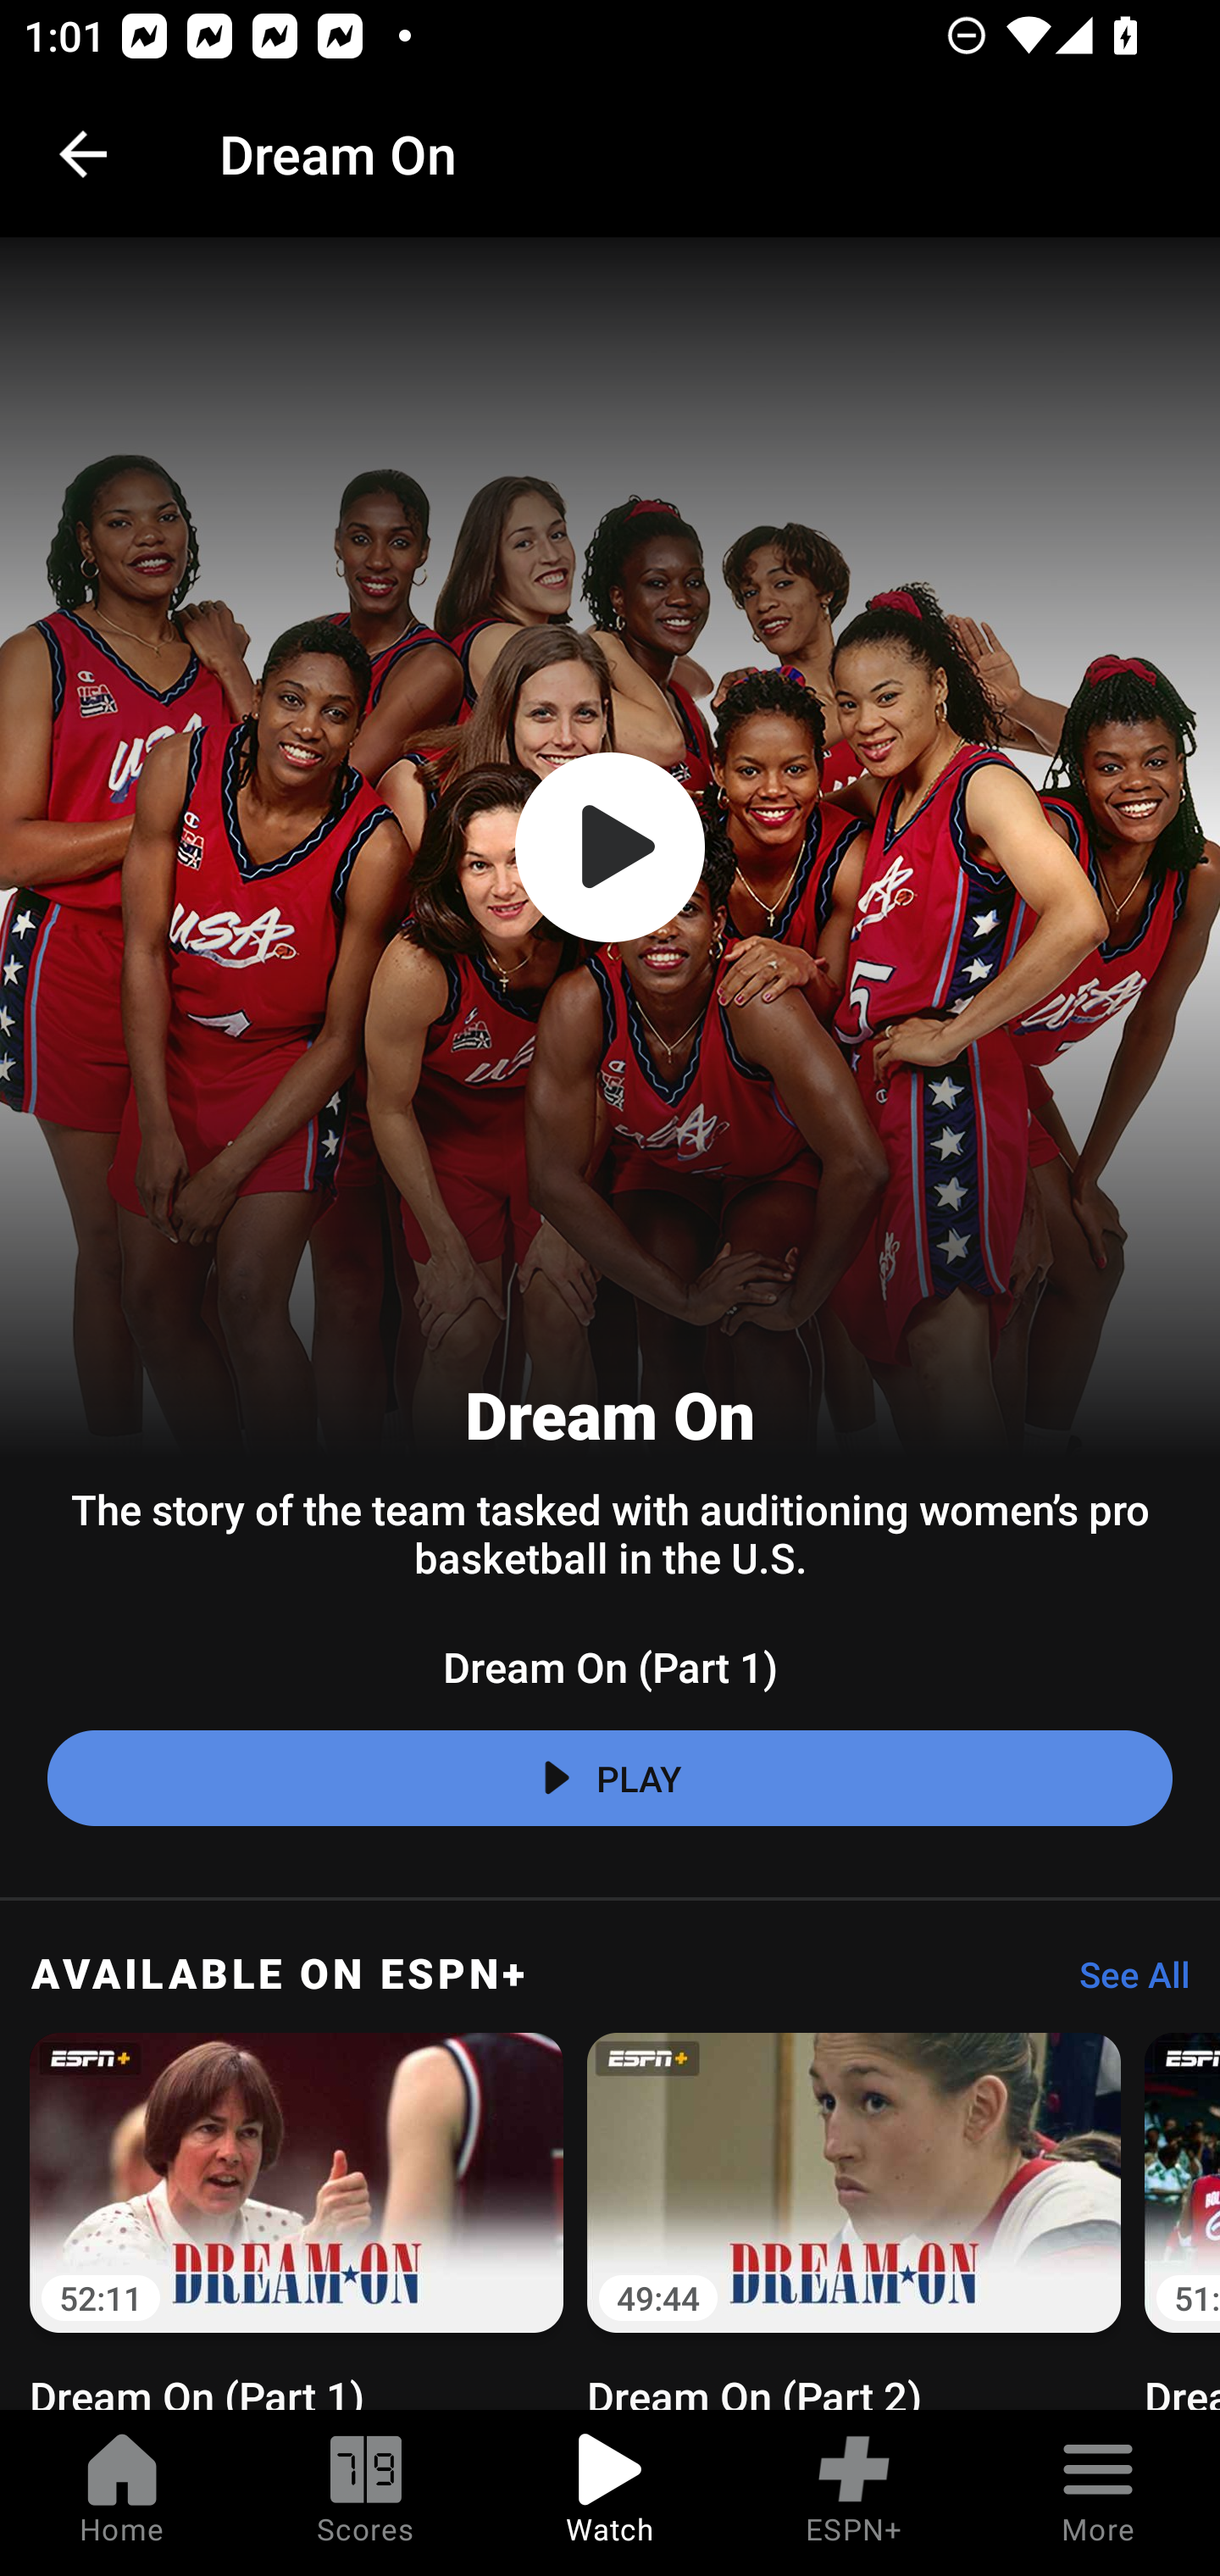  I want to click on 52:11 Dream On (Part 1), so click(297, 2217).